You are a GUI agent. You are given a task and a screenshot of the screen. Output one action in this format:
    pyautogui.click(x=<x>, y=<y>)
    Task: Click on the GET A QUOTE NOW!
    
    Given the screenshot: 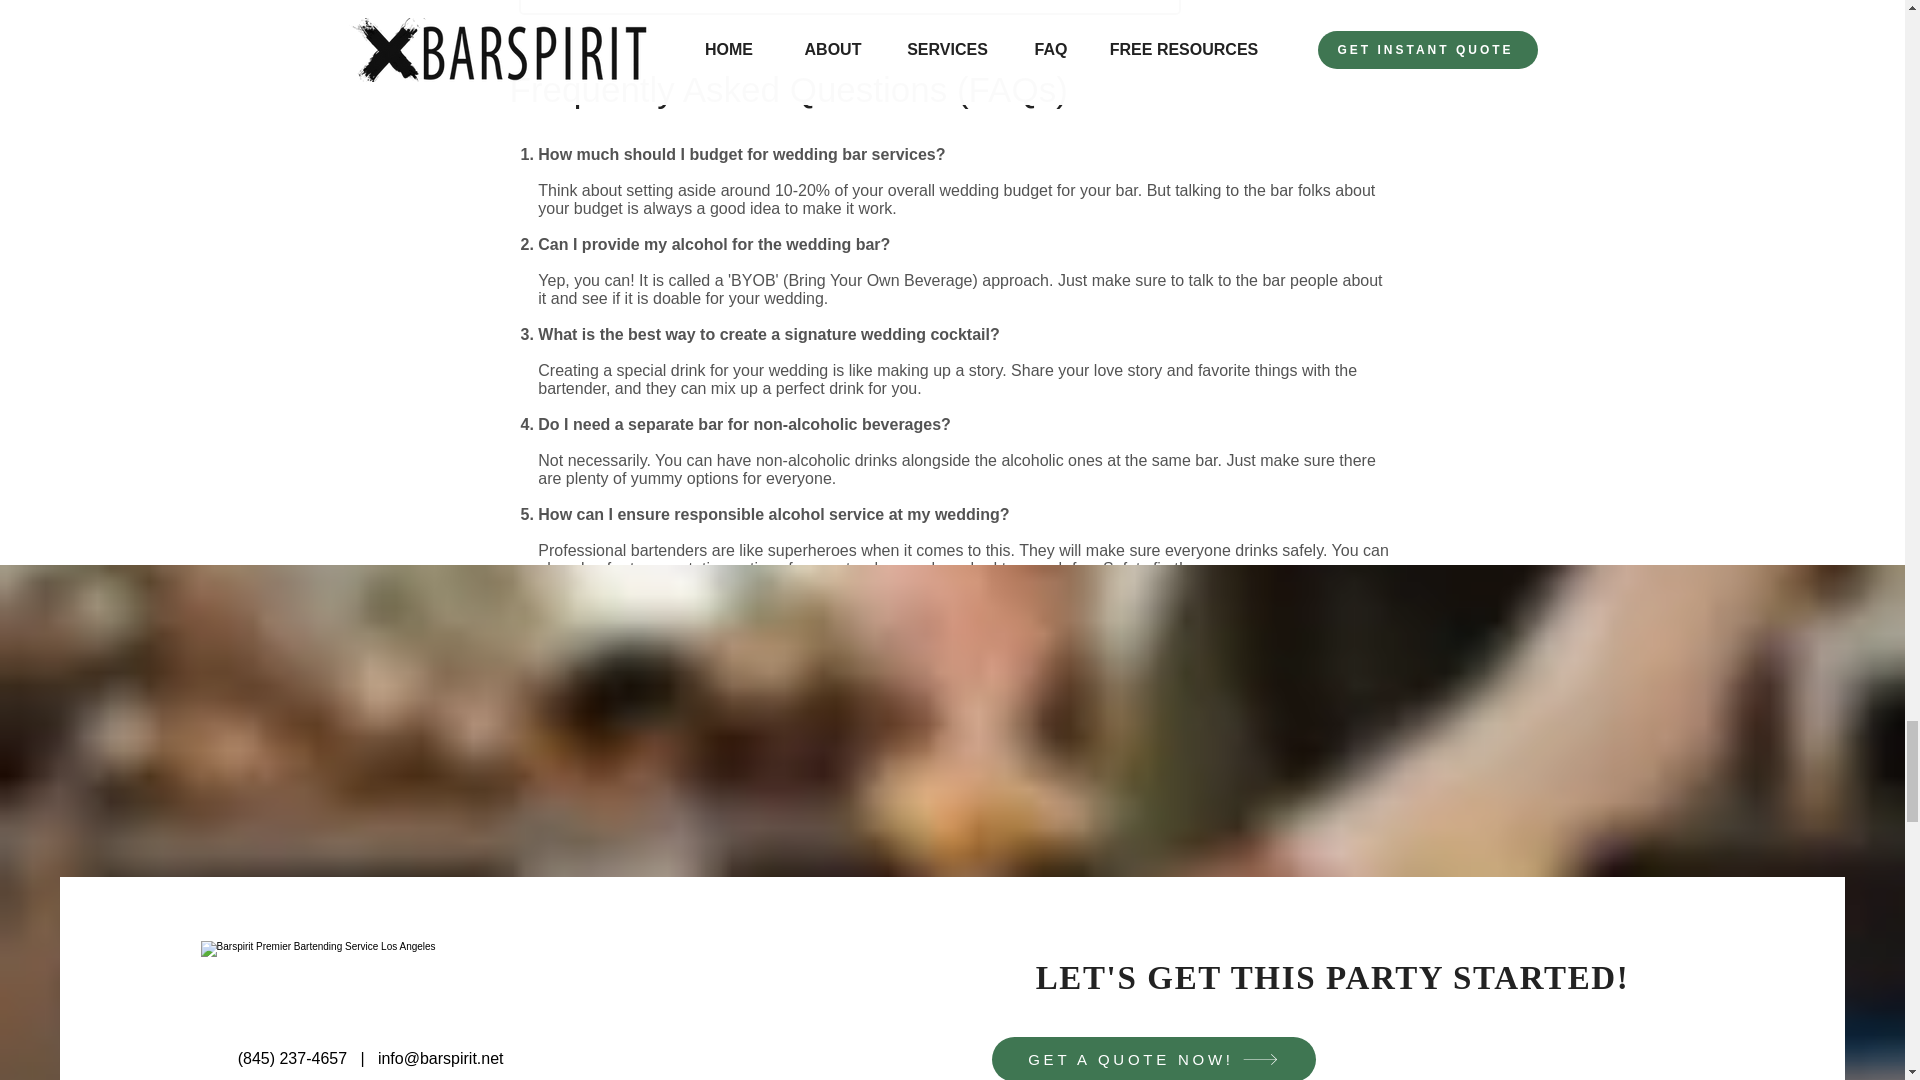 What is the action you would take?
    pyautogui.click(x=1154, y=1058)
    